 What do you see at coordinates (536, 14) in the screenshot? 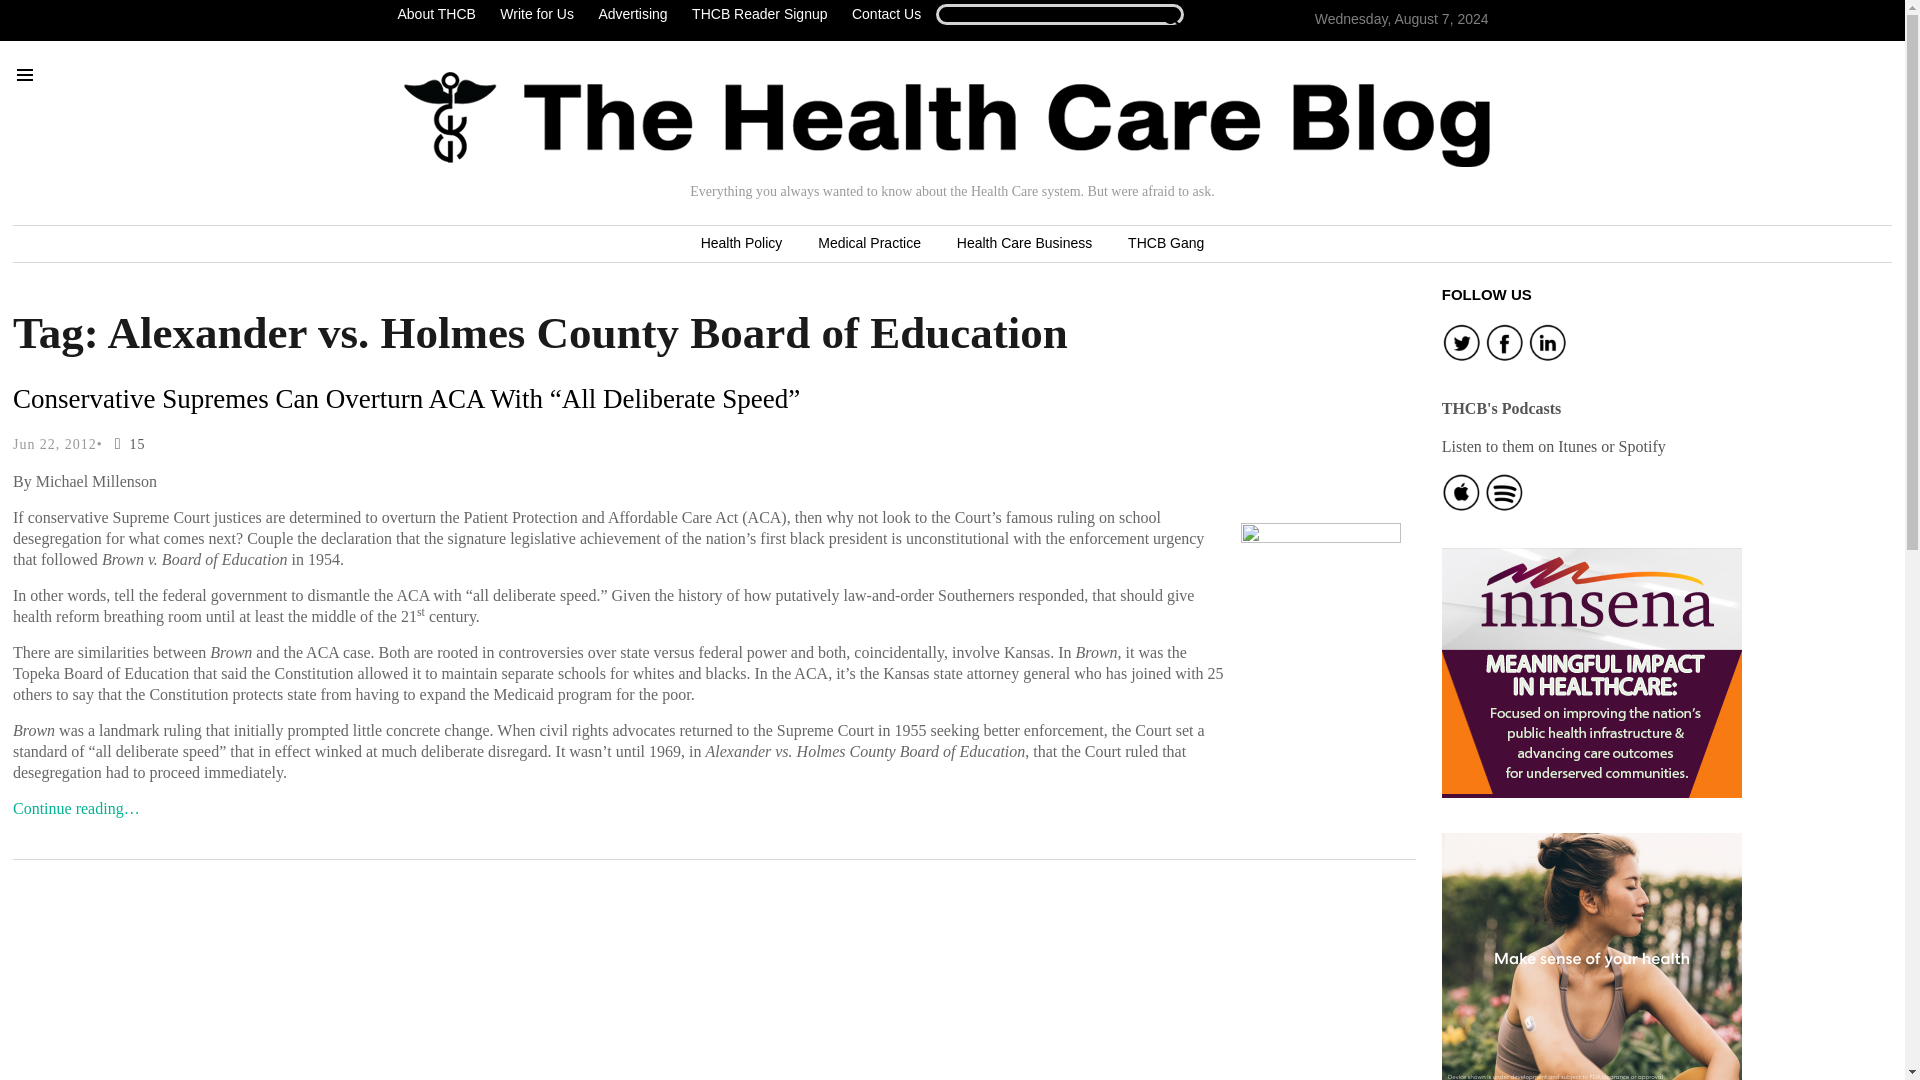
I see `Write for Us` at bounding box center [536, 14].